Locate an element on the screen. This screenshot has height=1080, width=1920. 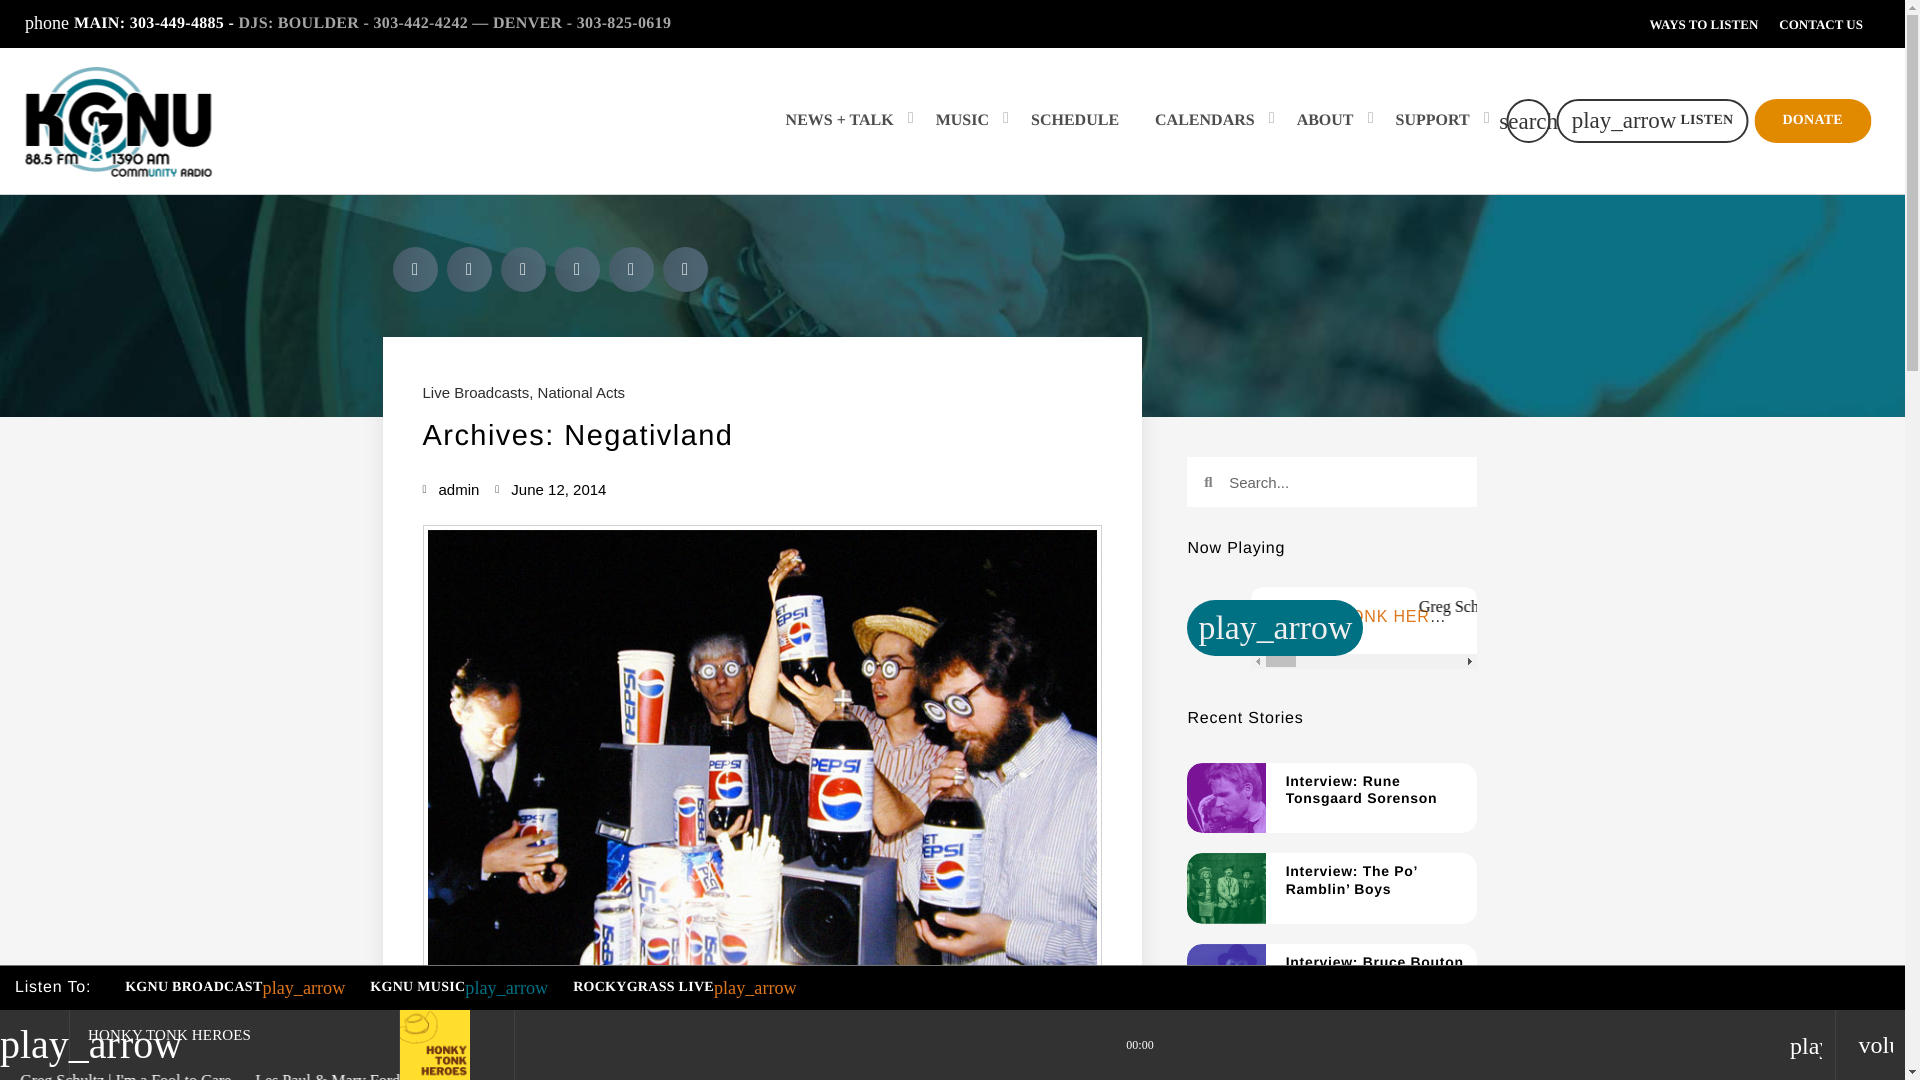
HONKY TONK HEROES is located at coordinates (170, 1035).